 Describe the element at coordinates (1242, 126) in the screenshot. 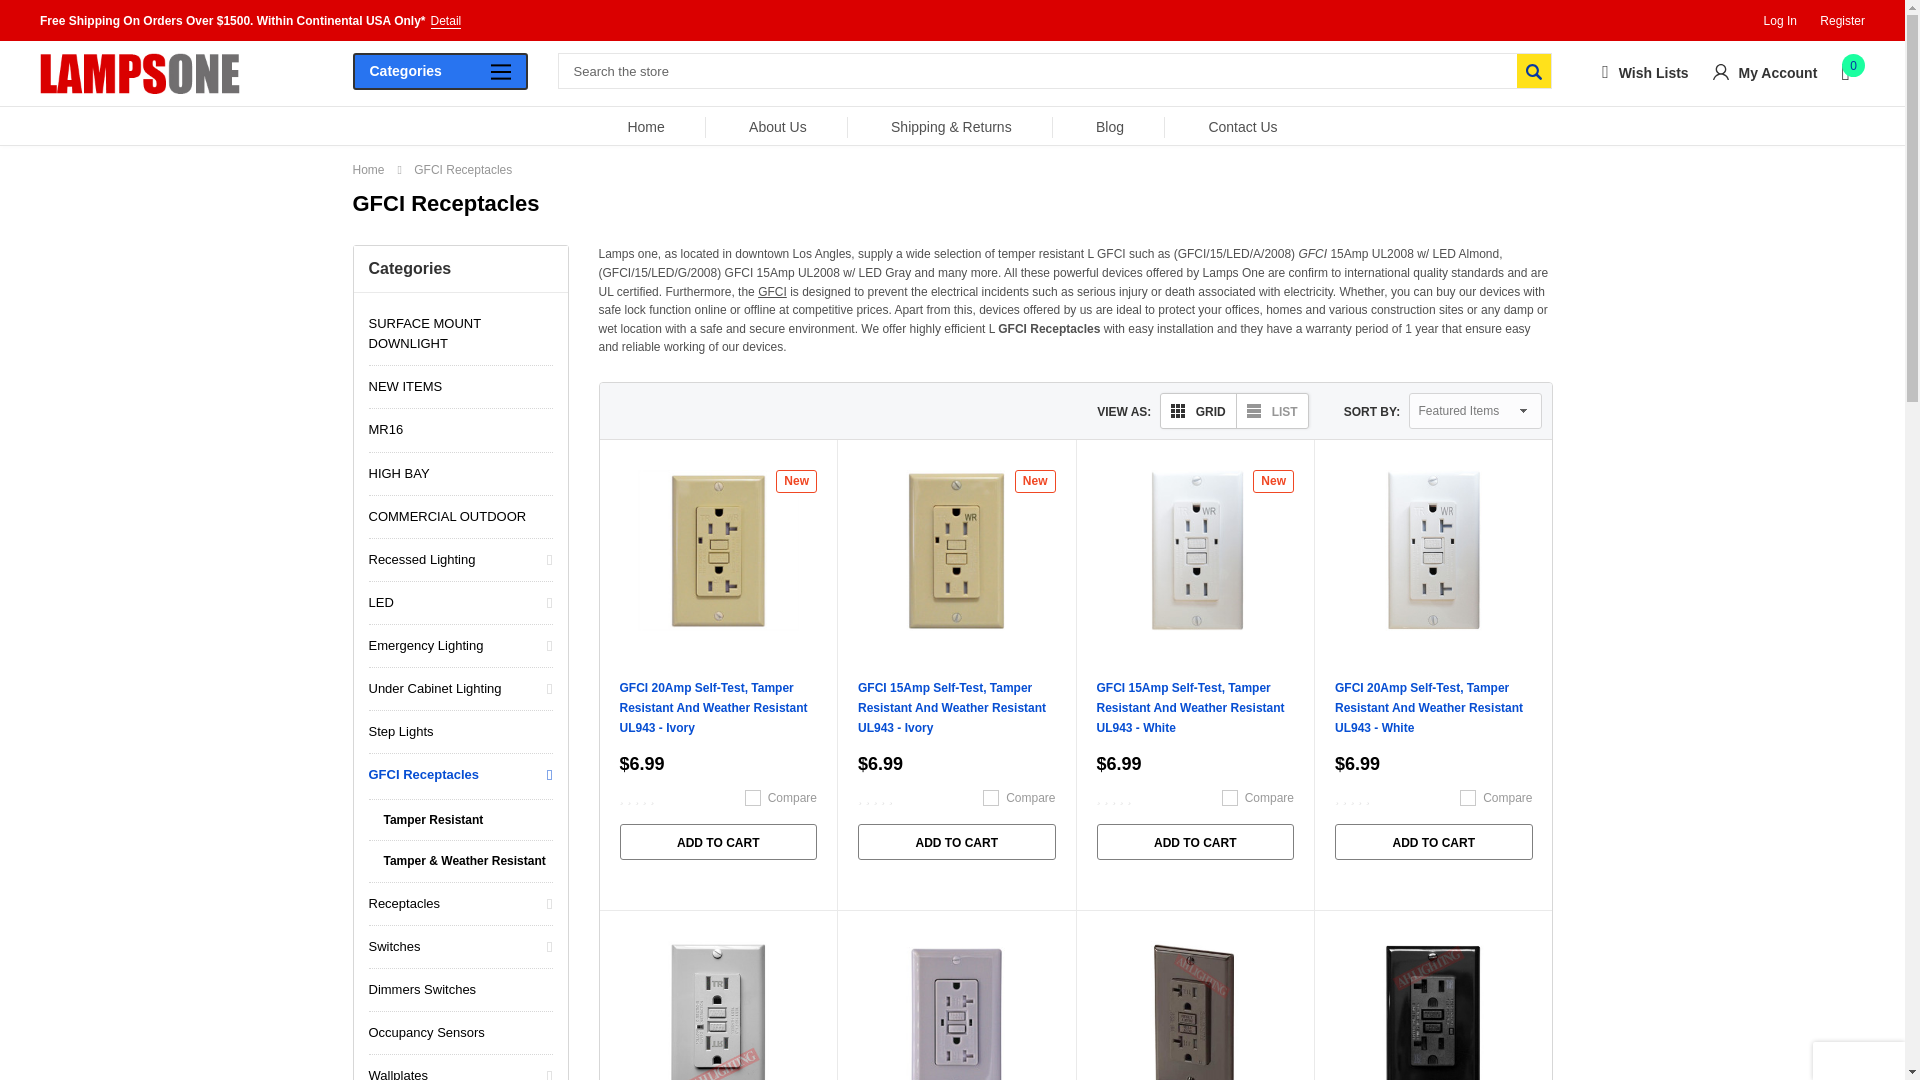

I see `Contact Us` at that location.